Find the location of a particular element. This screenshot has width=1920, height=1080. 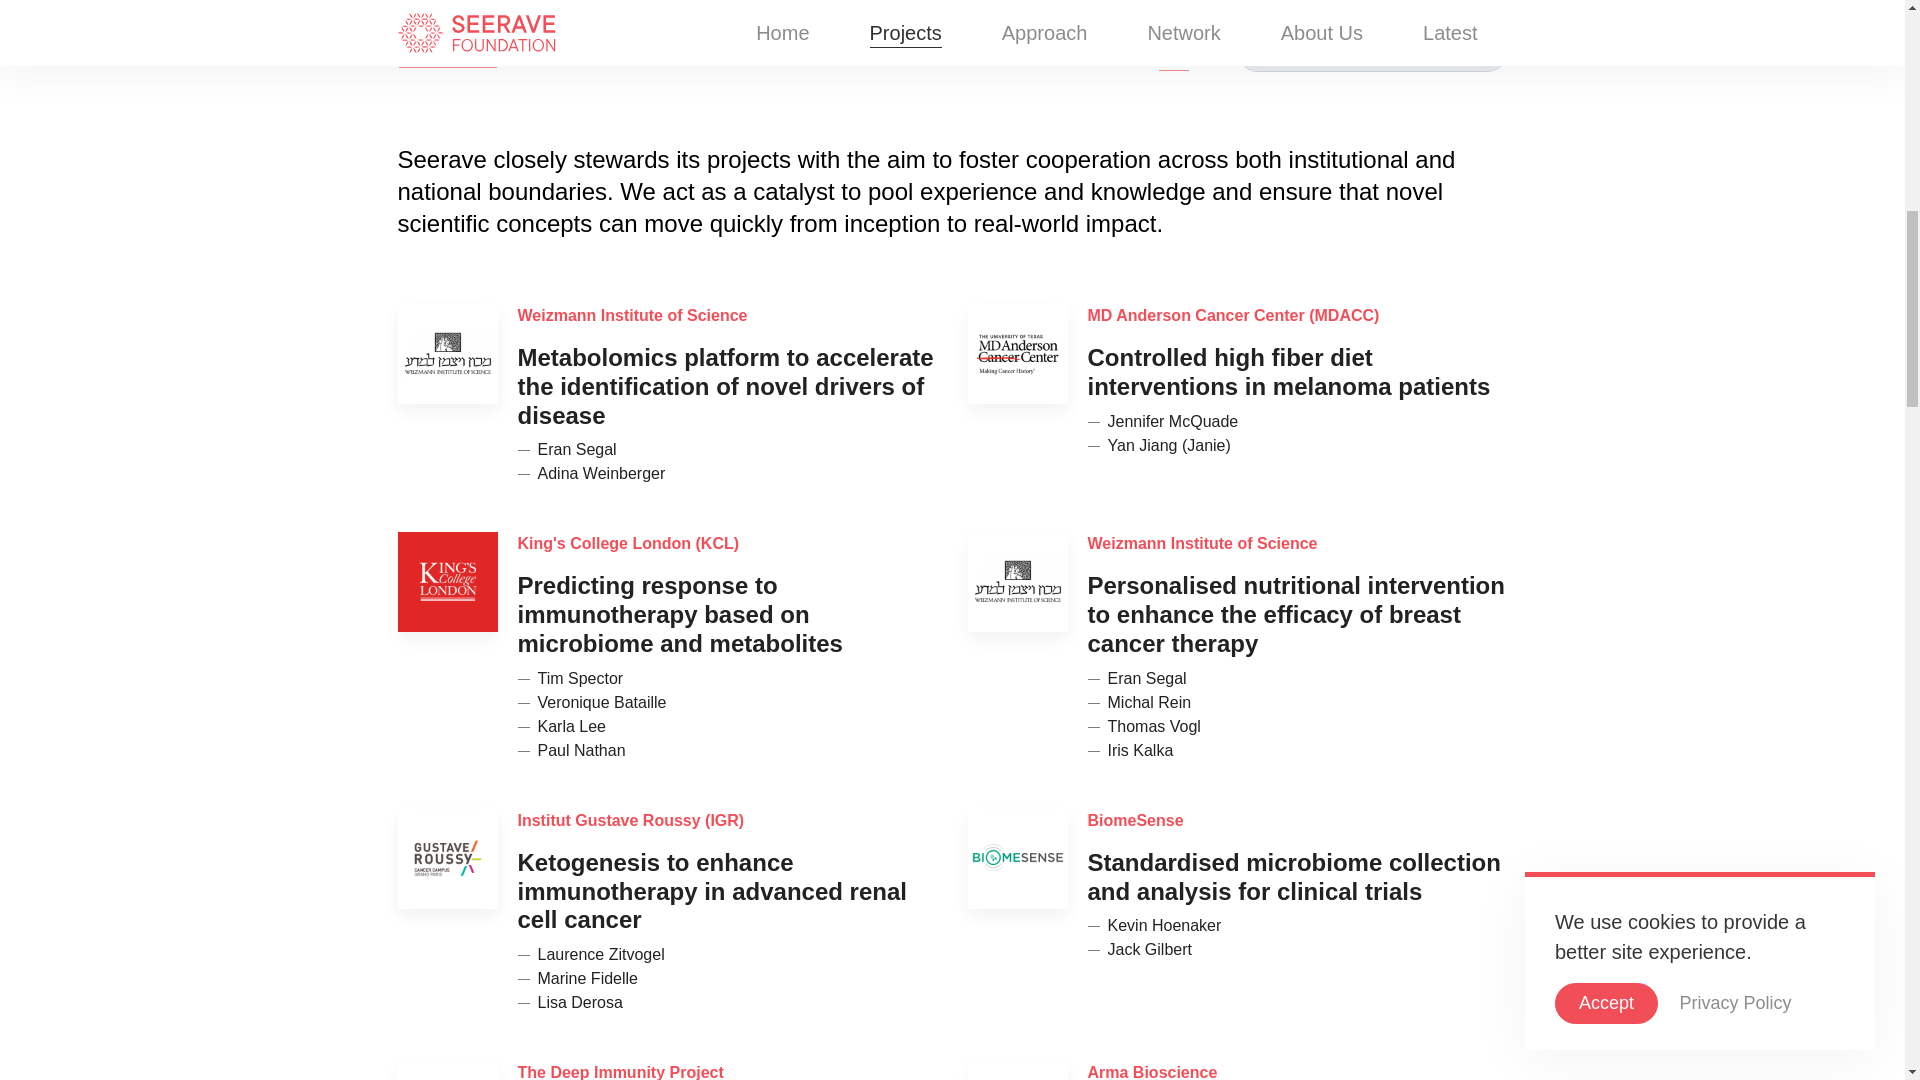

Science Philanthropy is located at coordinates (589, 51).